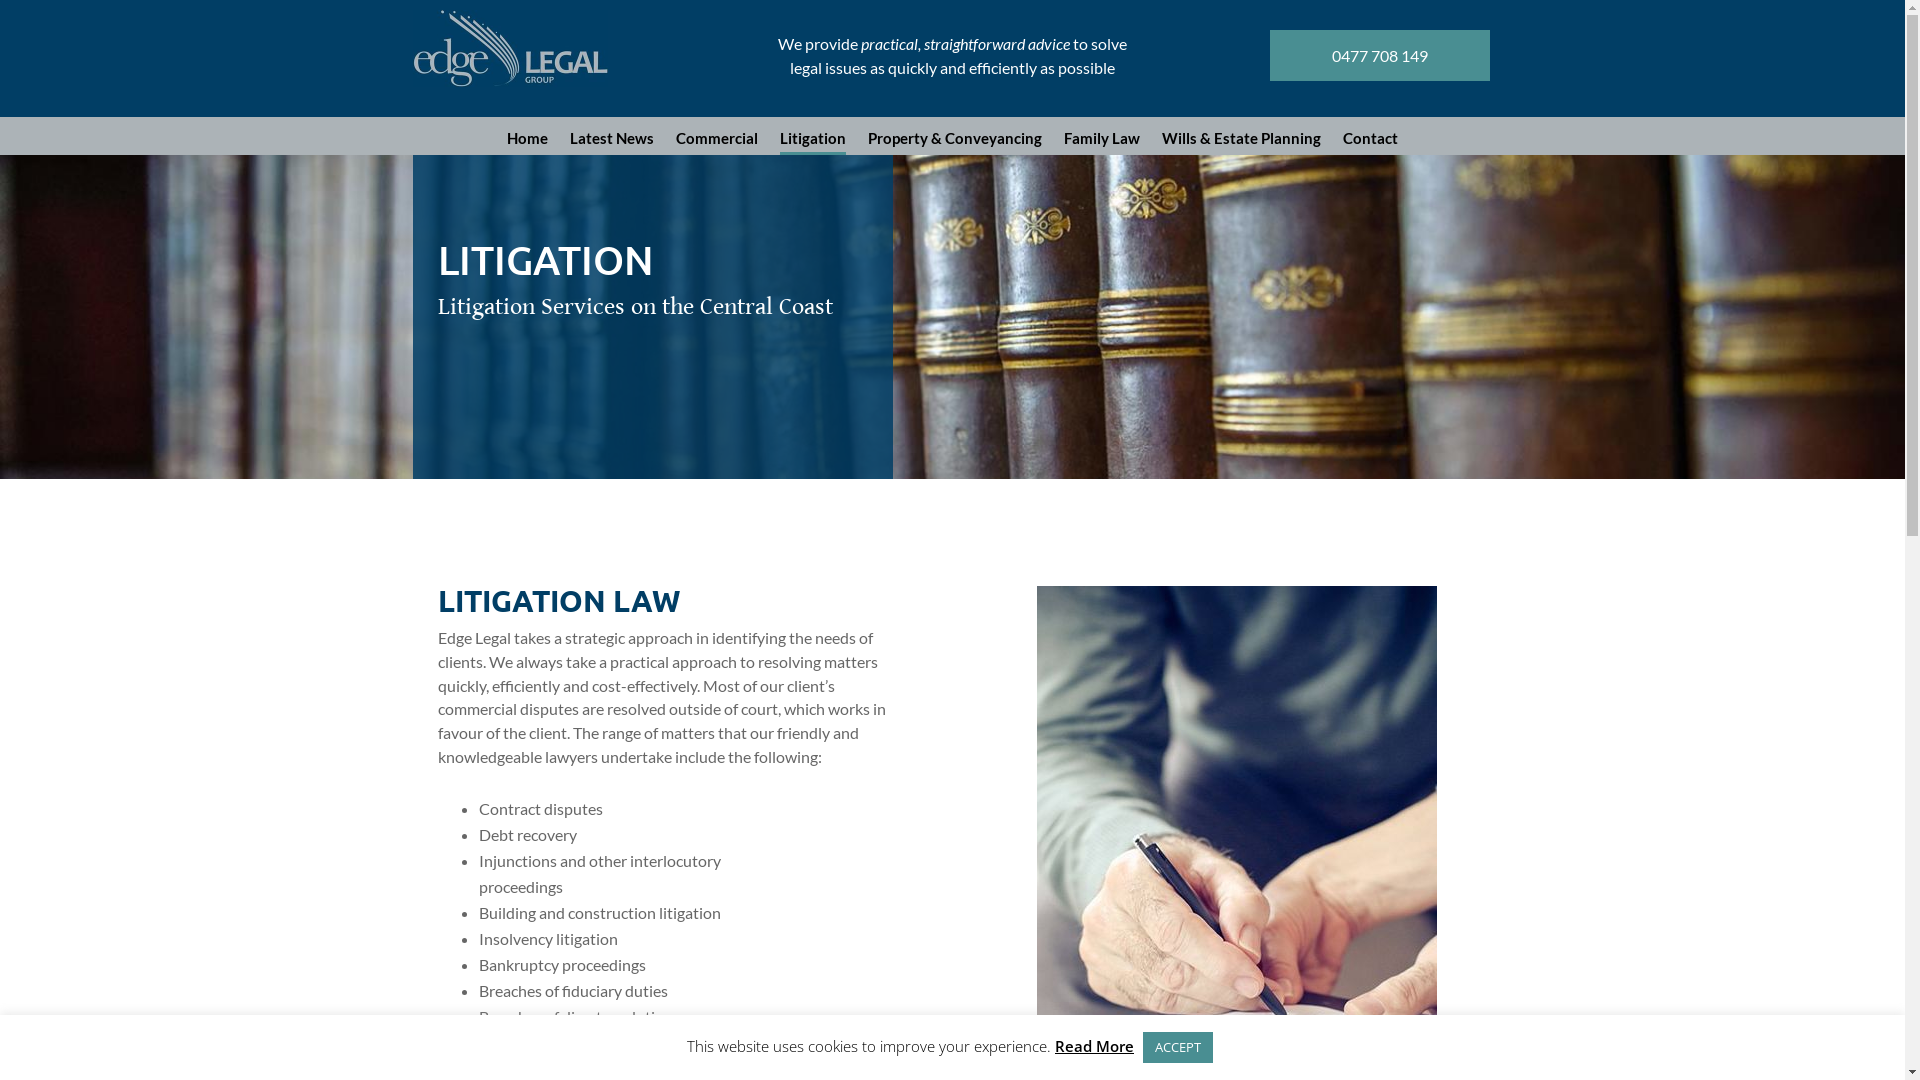 Image resolution: width=1920 pixels, height=1080 pixels. I want to click on Property & Conveyancing, so click(955, 152).